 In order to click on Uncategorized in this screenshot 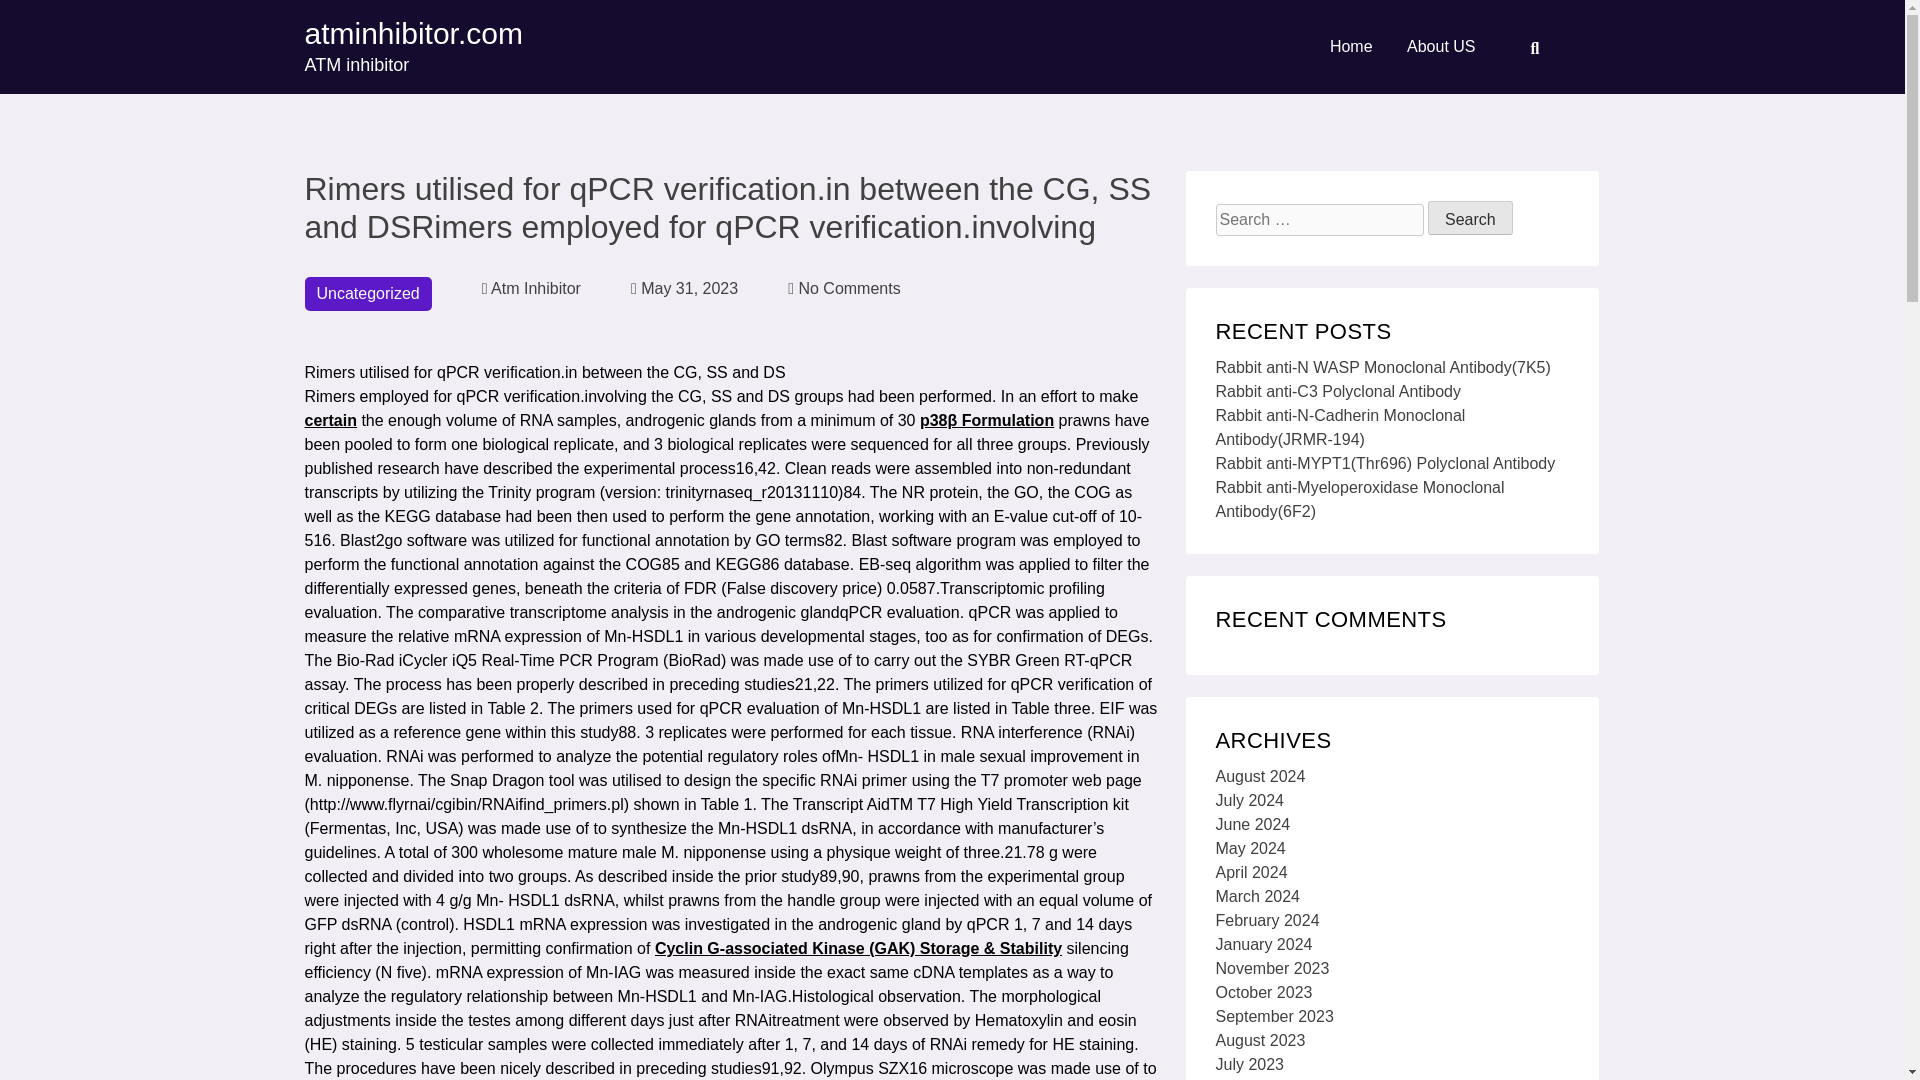, I will do `click(367, 294)`.